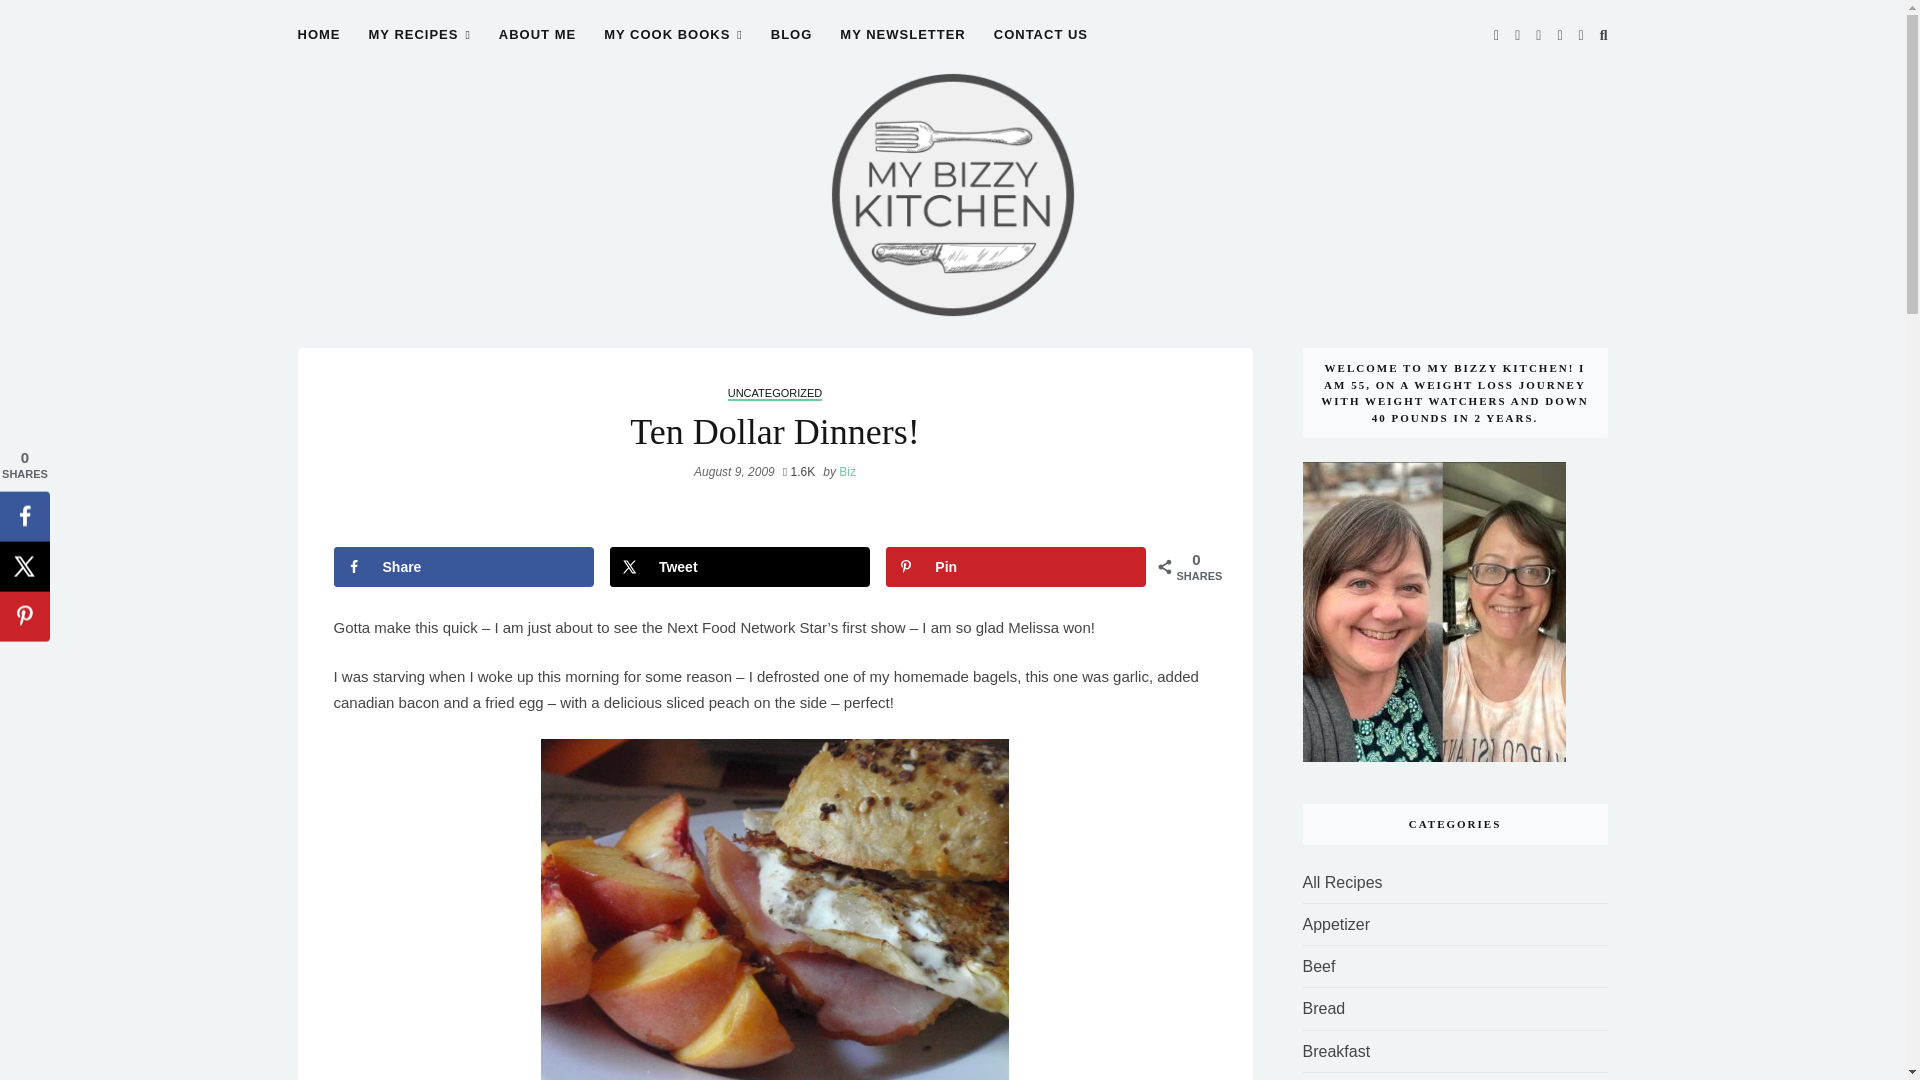 The image size is (1920, 1080). I want to click on Share on Facebook, so click(464, 566).